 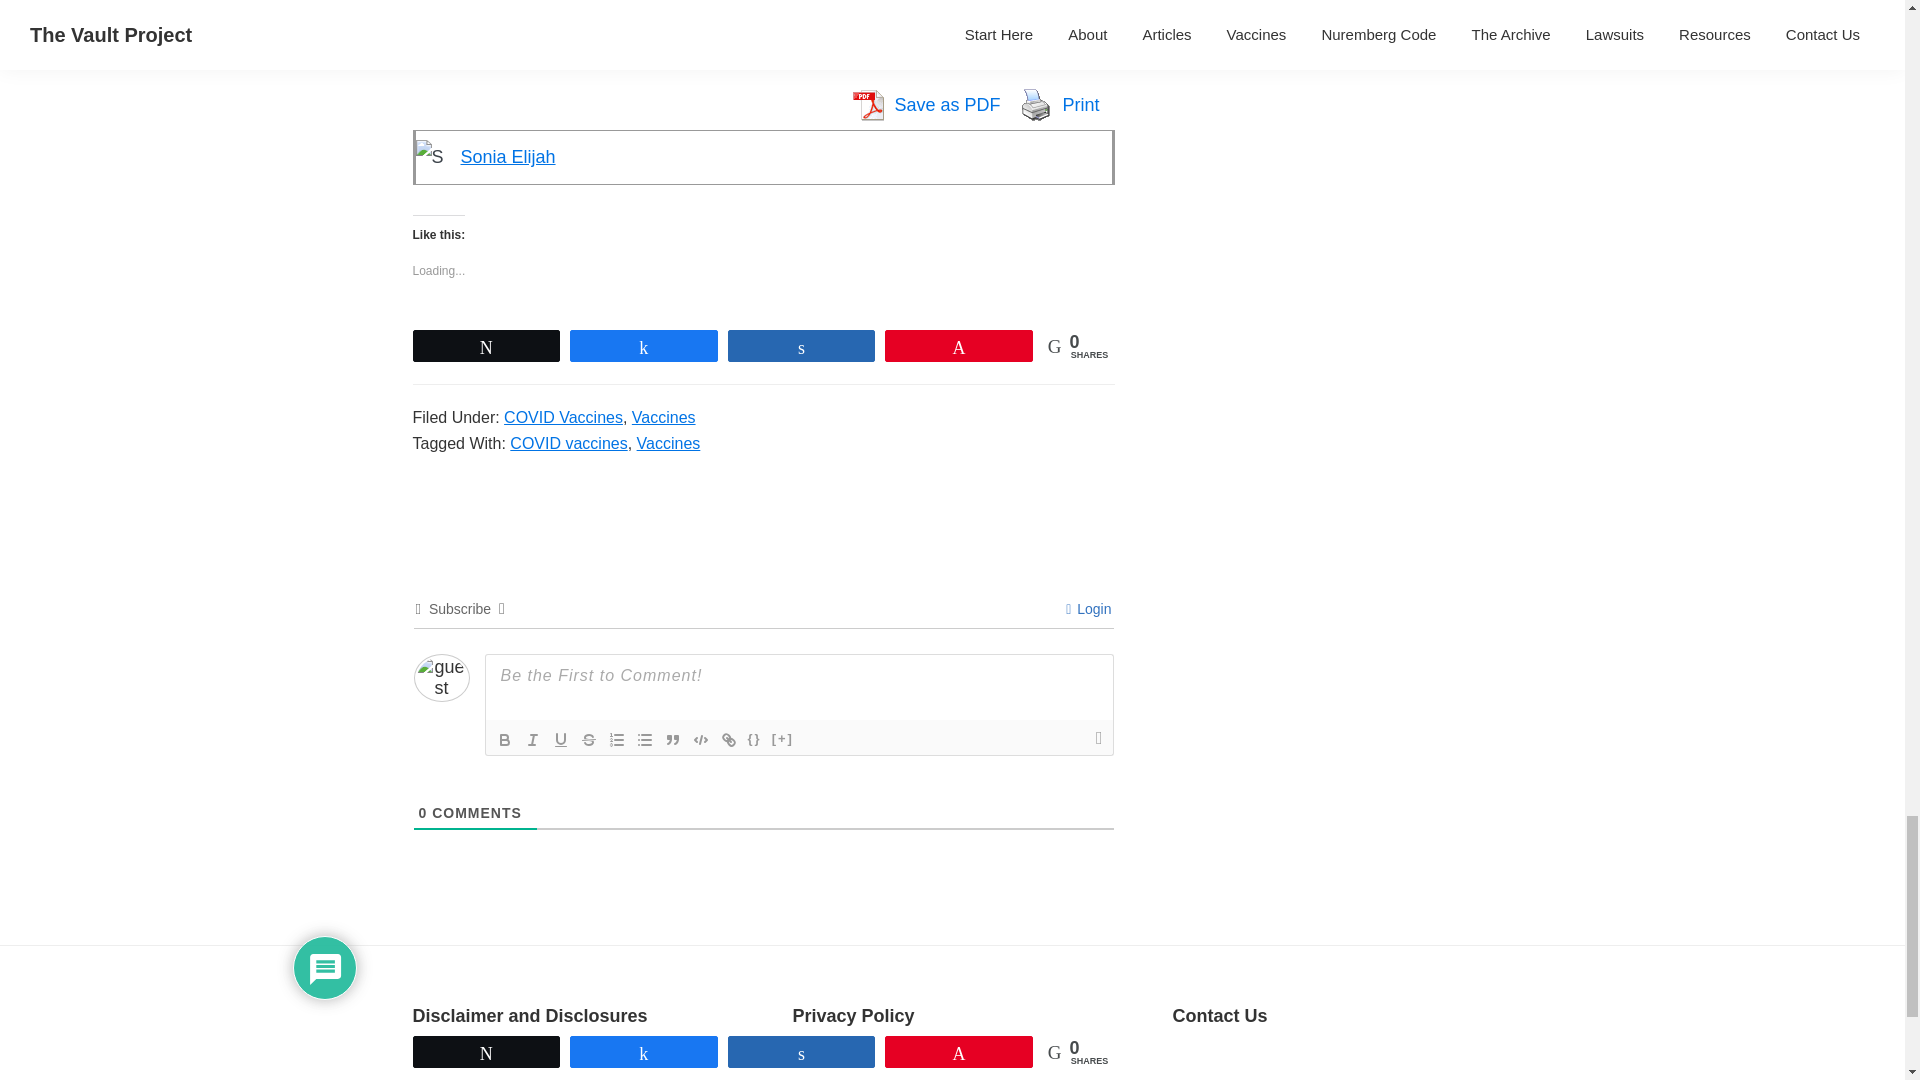 What do you see at coordinates (560, 739) in the screenshot?
I see `Underline` at bounding box center [560, 739].